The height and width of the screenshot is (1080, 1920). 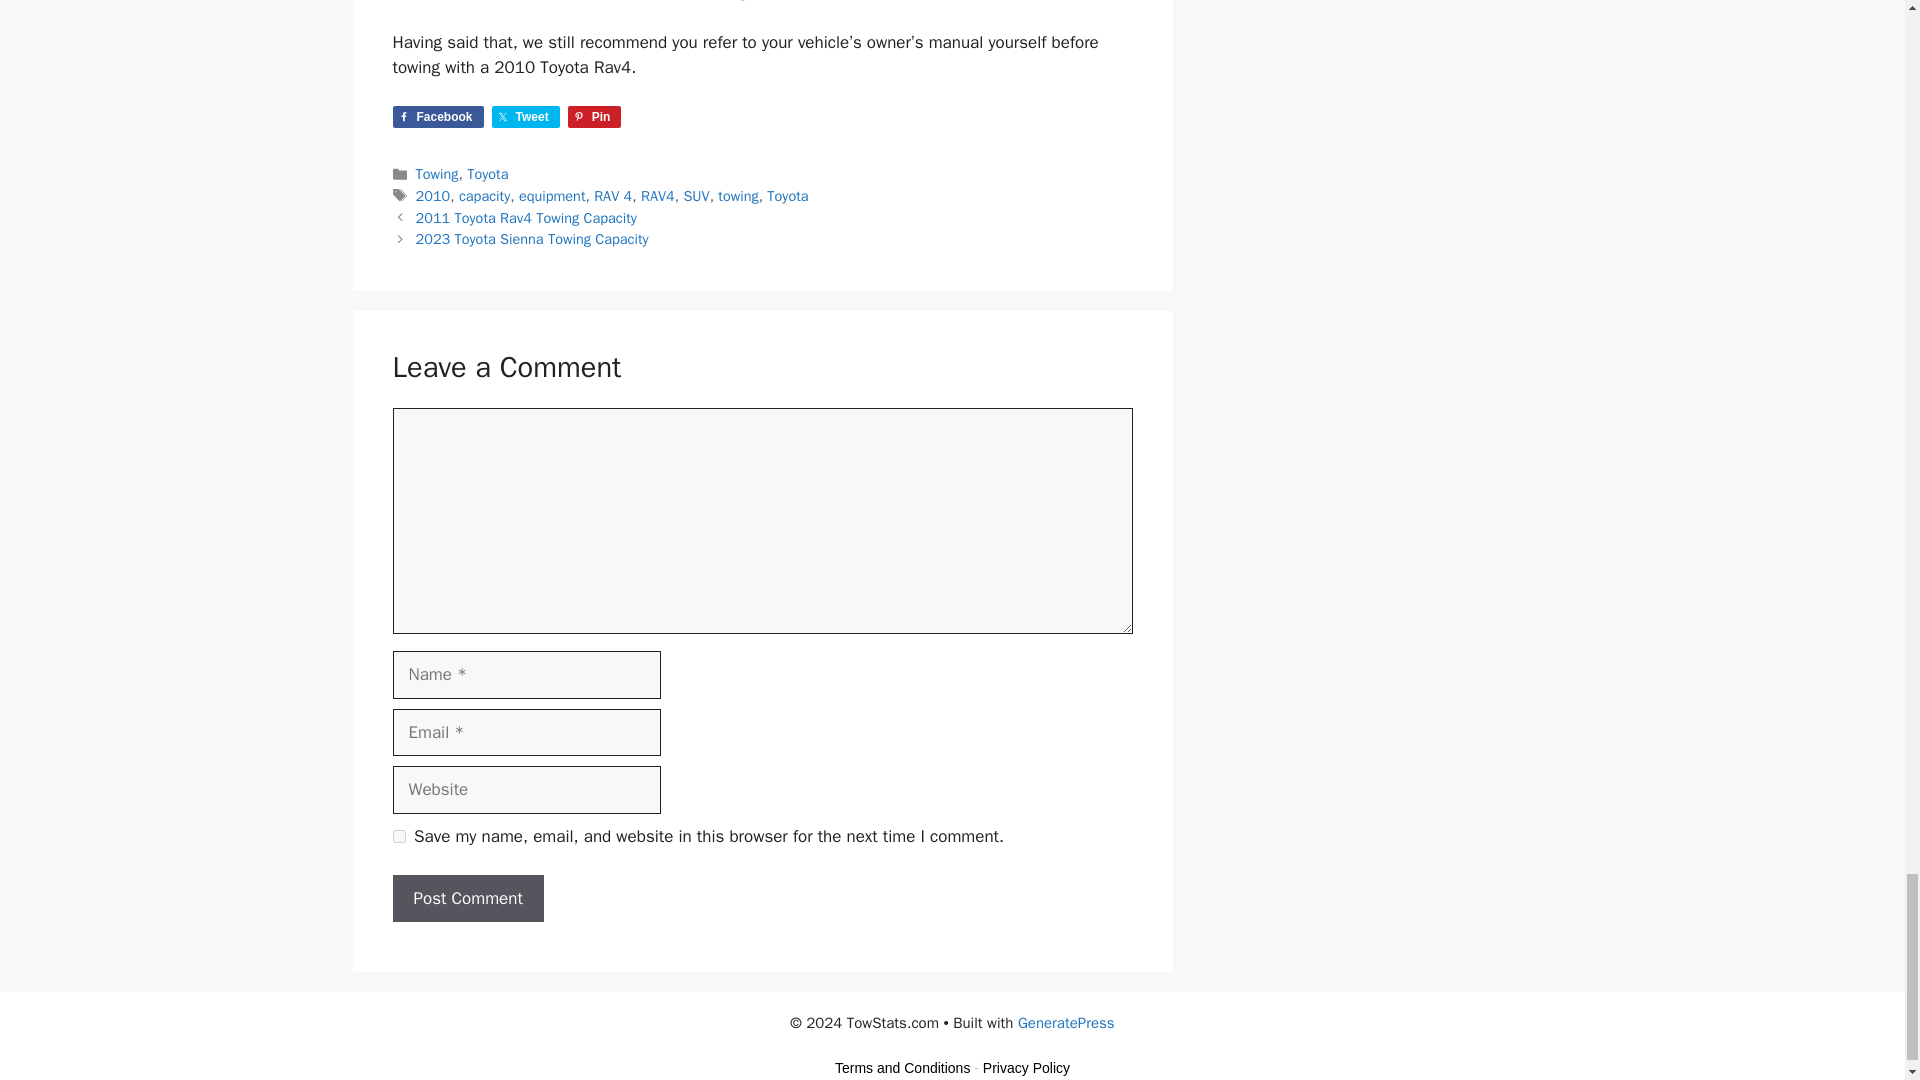 I want to click on RAV4, so click(x=658, y=196).